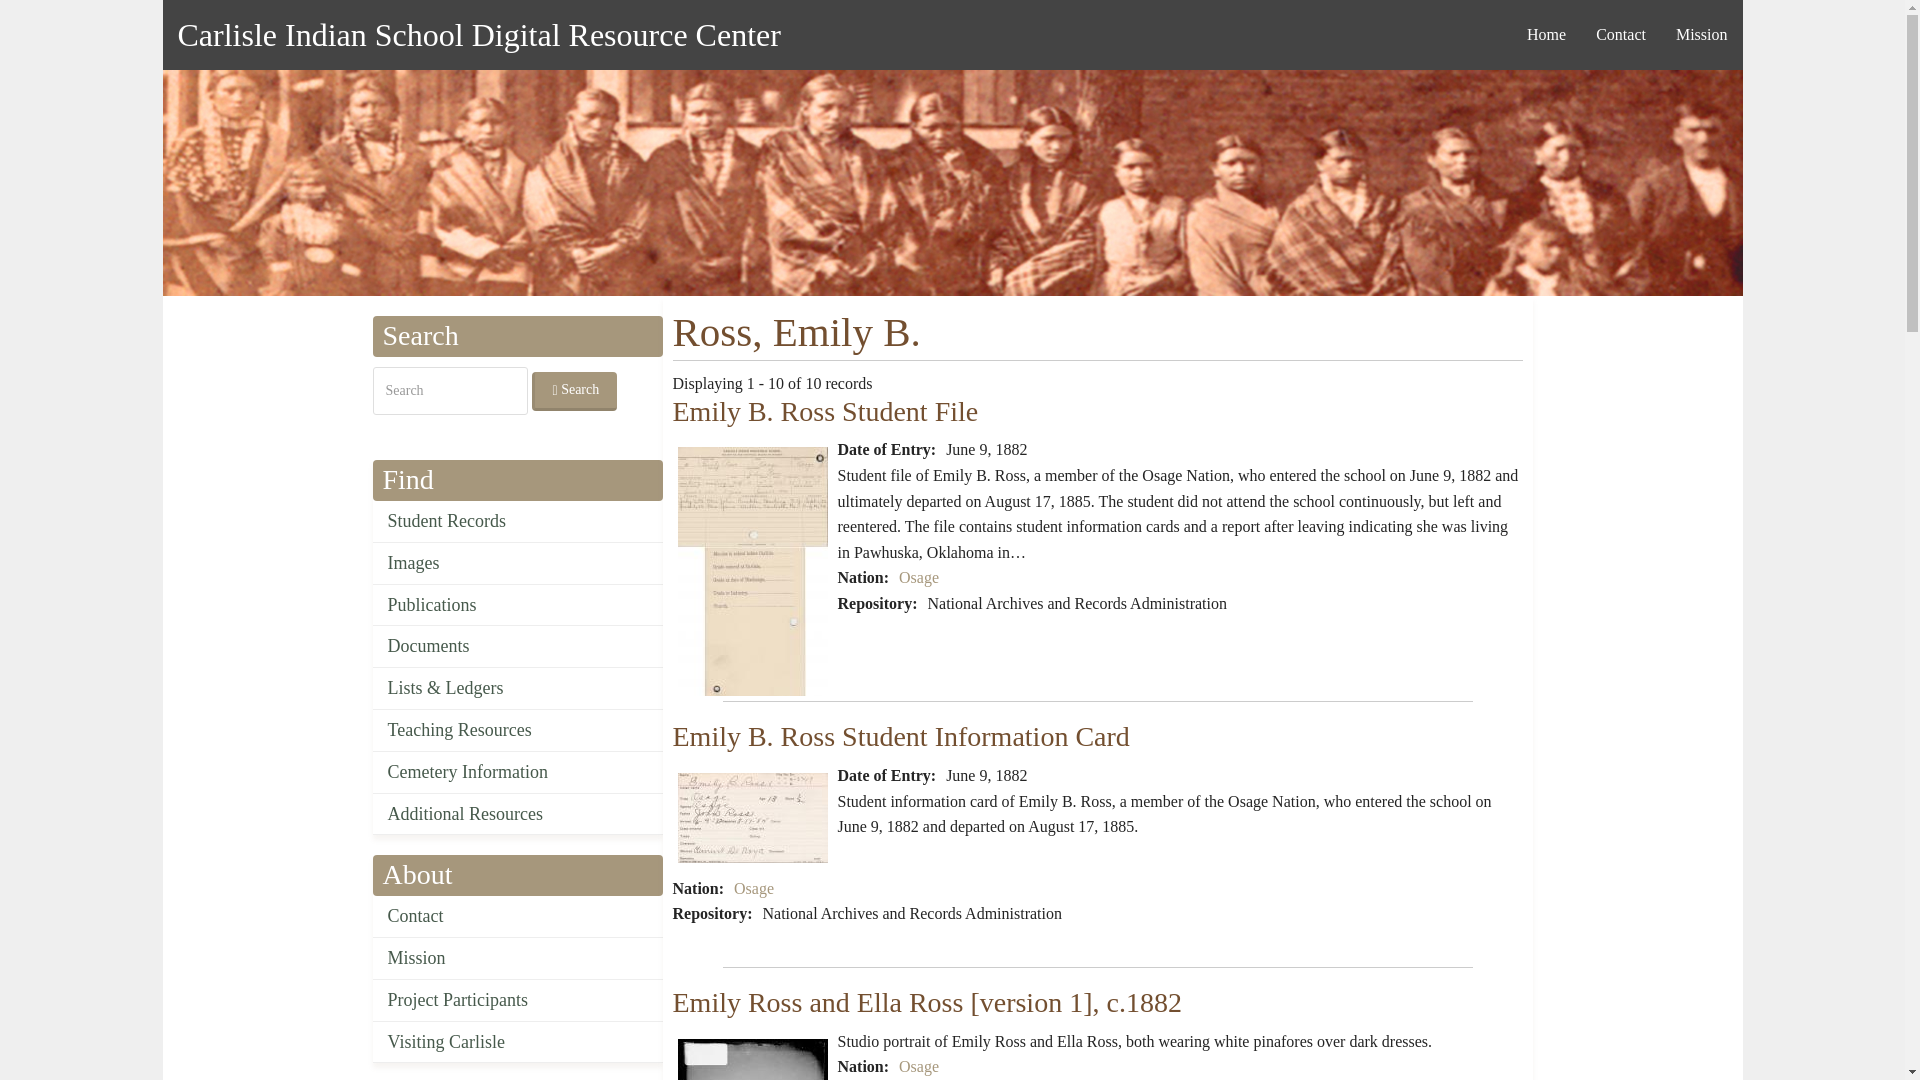  Describe the element at coordinates (824, 411) in the screenshot. I see `Emily B. Ross Student File` at that location.